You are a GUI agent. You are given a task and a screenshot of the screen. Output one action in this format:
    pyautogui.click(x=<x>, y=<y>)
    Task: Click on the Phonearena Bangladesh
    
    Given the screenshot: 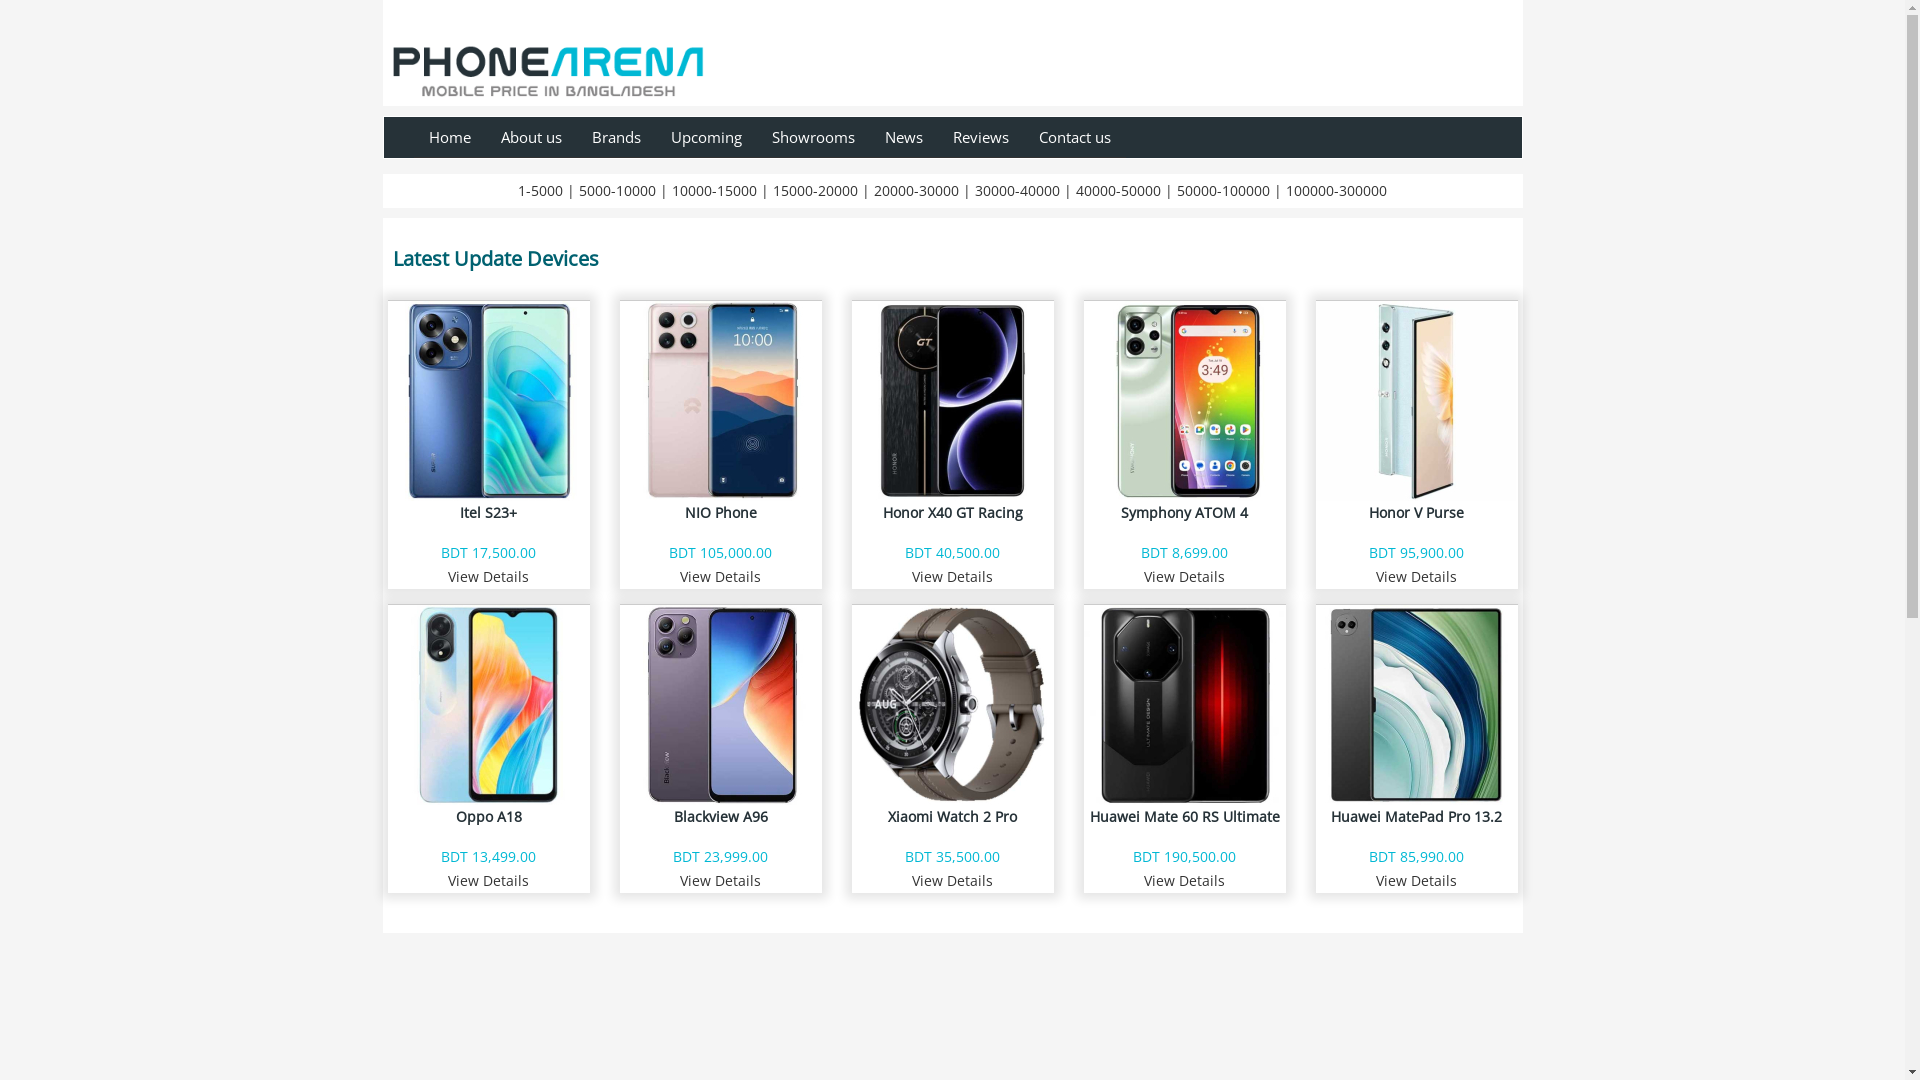 What is the action you would take?
    pyautogui.click(x=548, y=64)
    